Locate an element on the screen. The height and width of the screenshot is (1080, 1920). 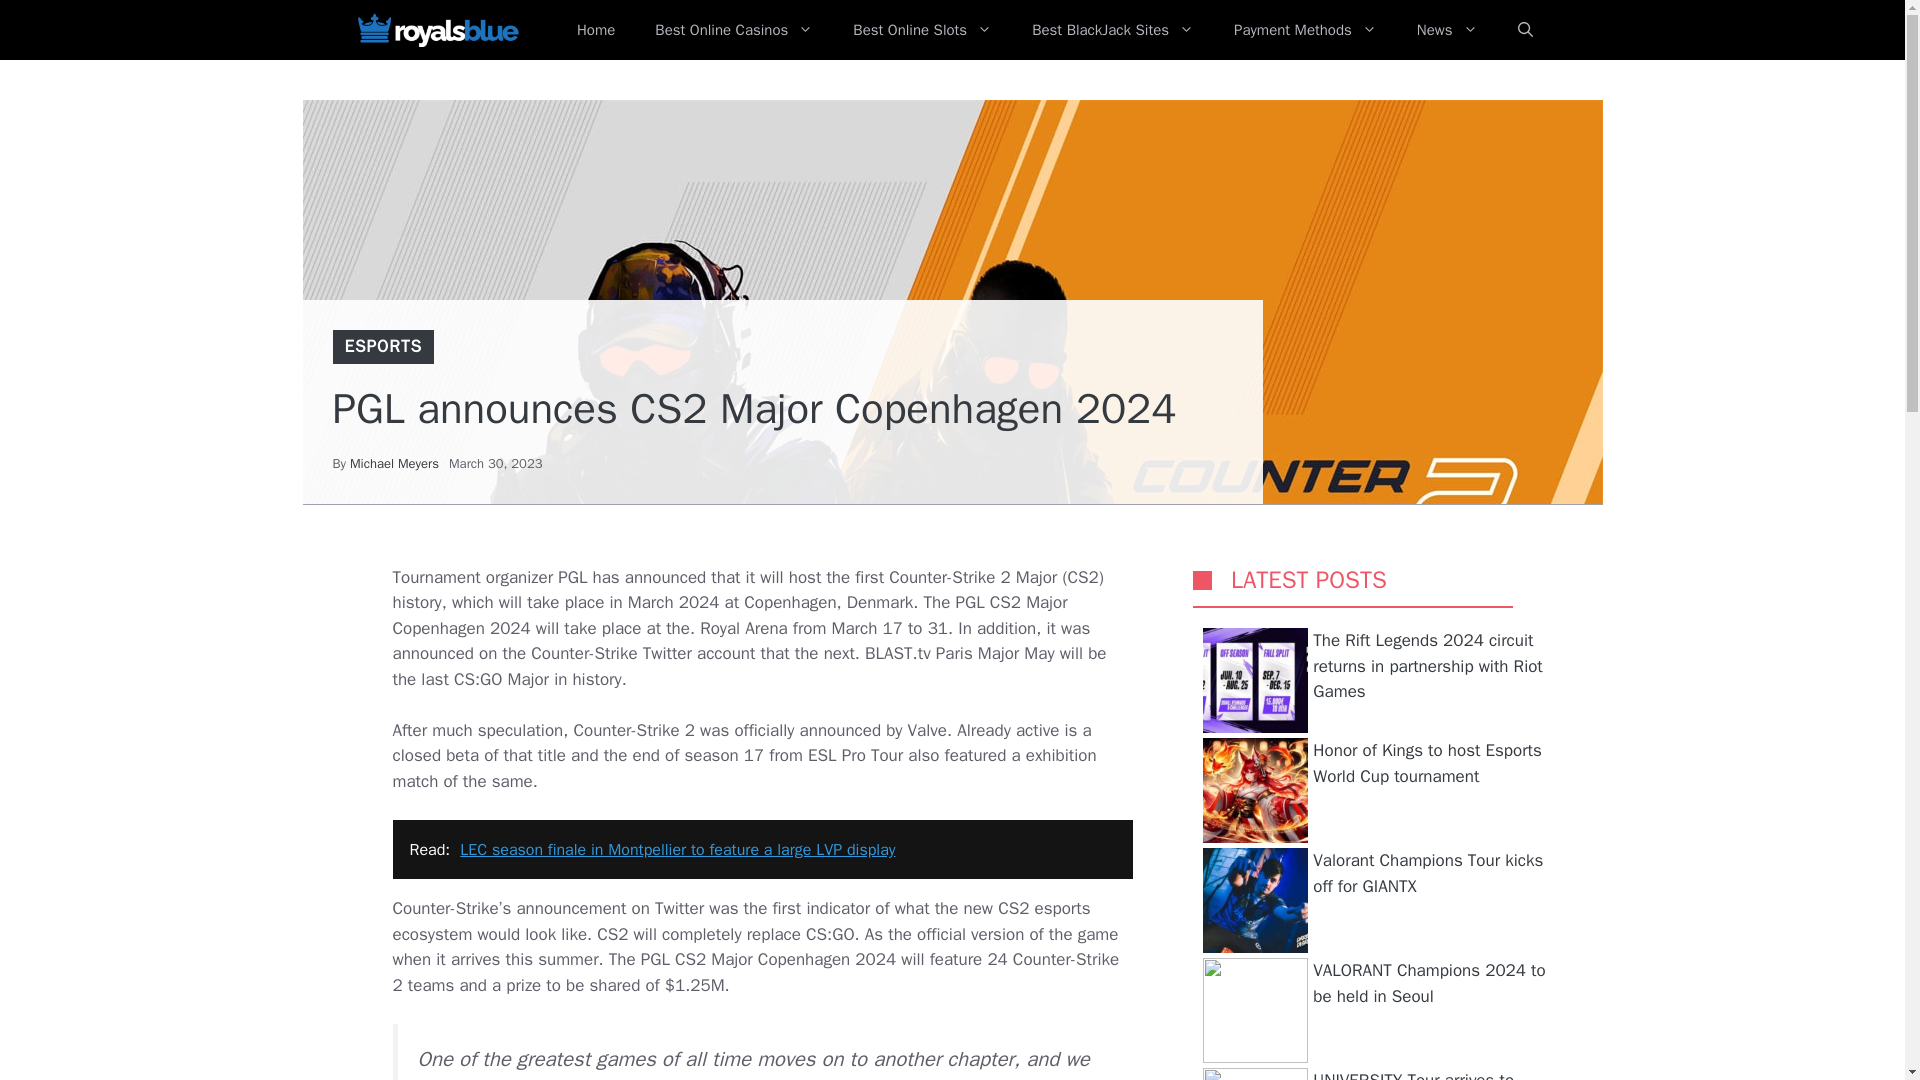
Michael Meyers is located at coordinates (394, 462).